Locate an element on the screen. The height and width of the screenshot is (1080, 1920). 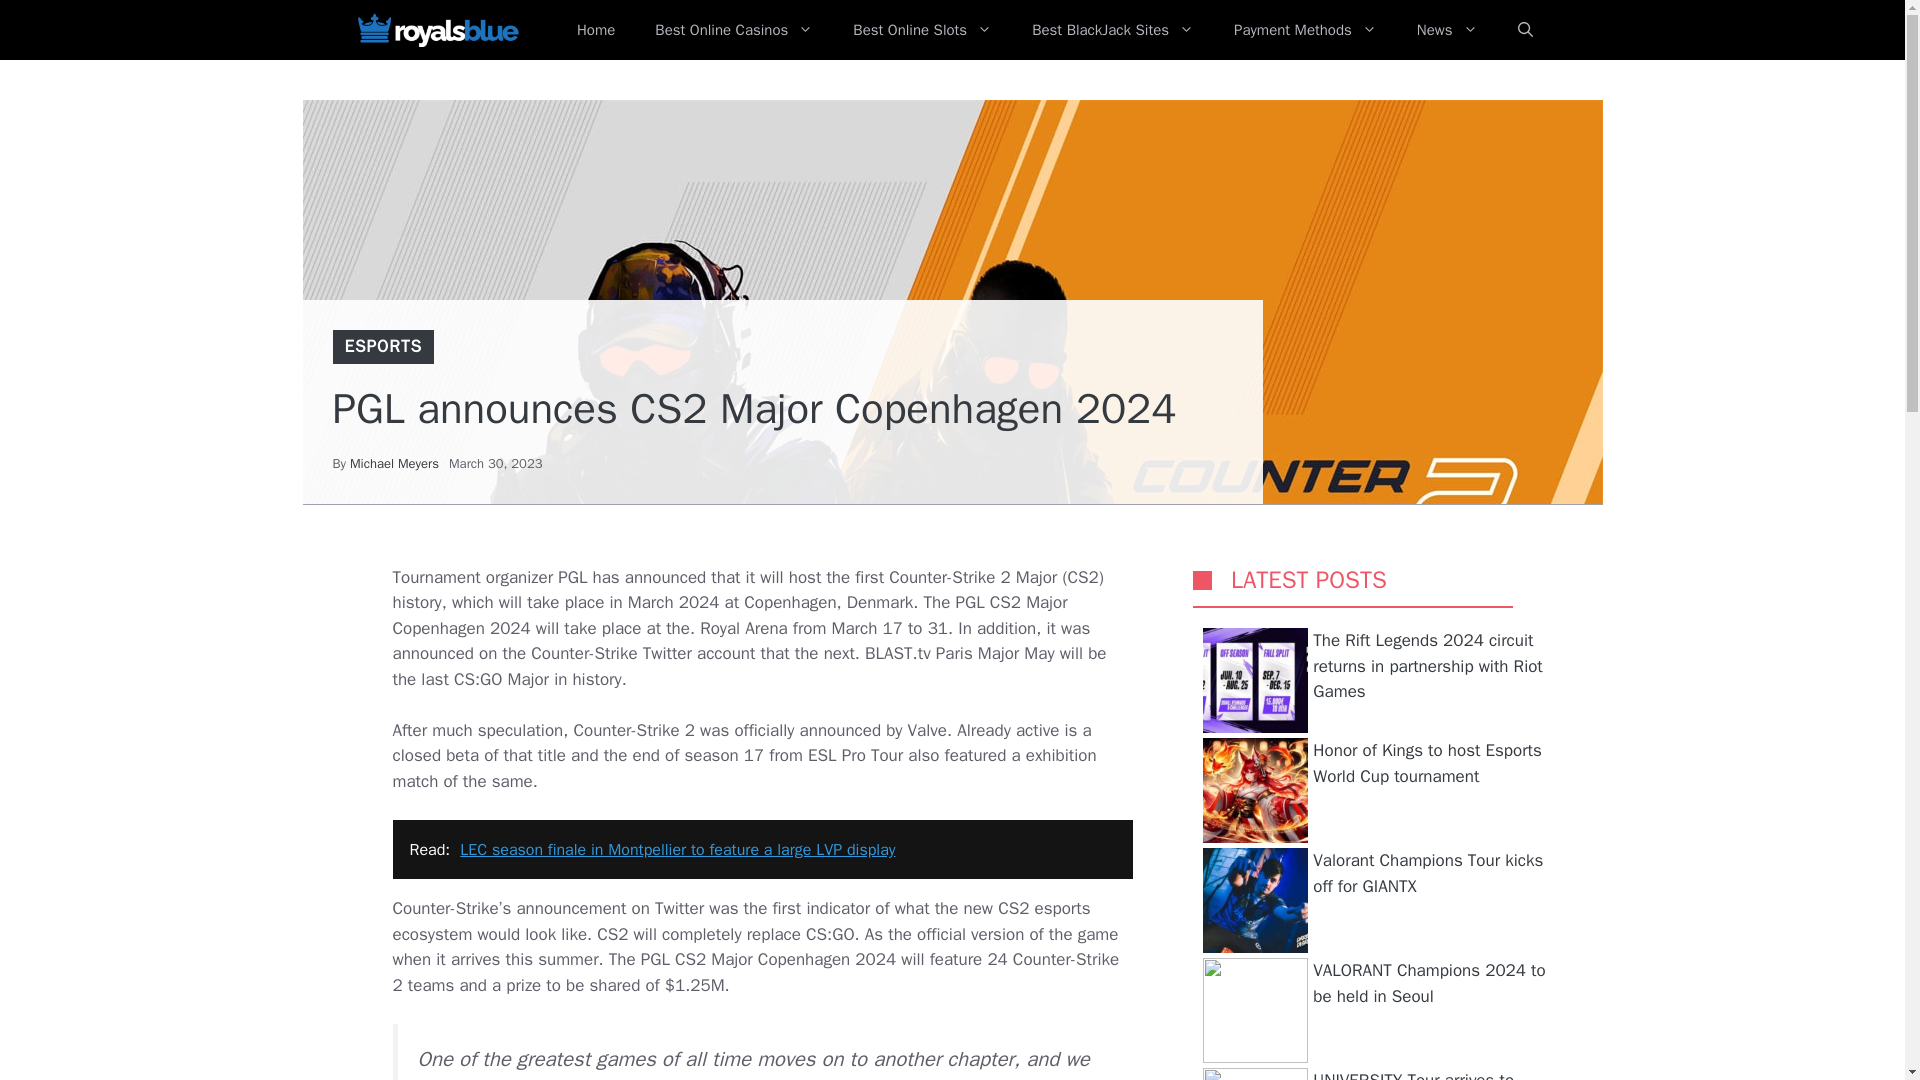
Michael Meyers is located at coordinates (394, 462).